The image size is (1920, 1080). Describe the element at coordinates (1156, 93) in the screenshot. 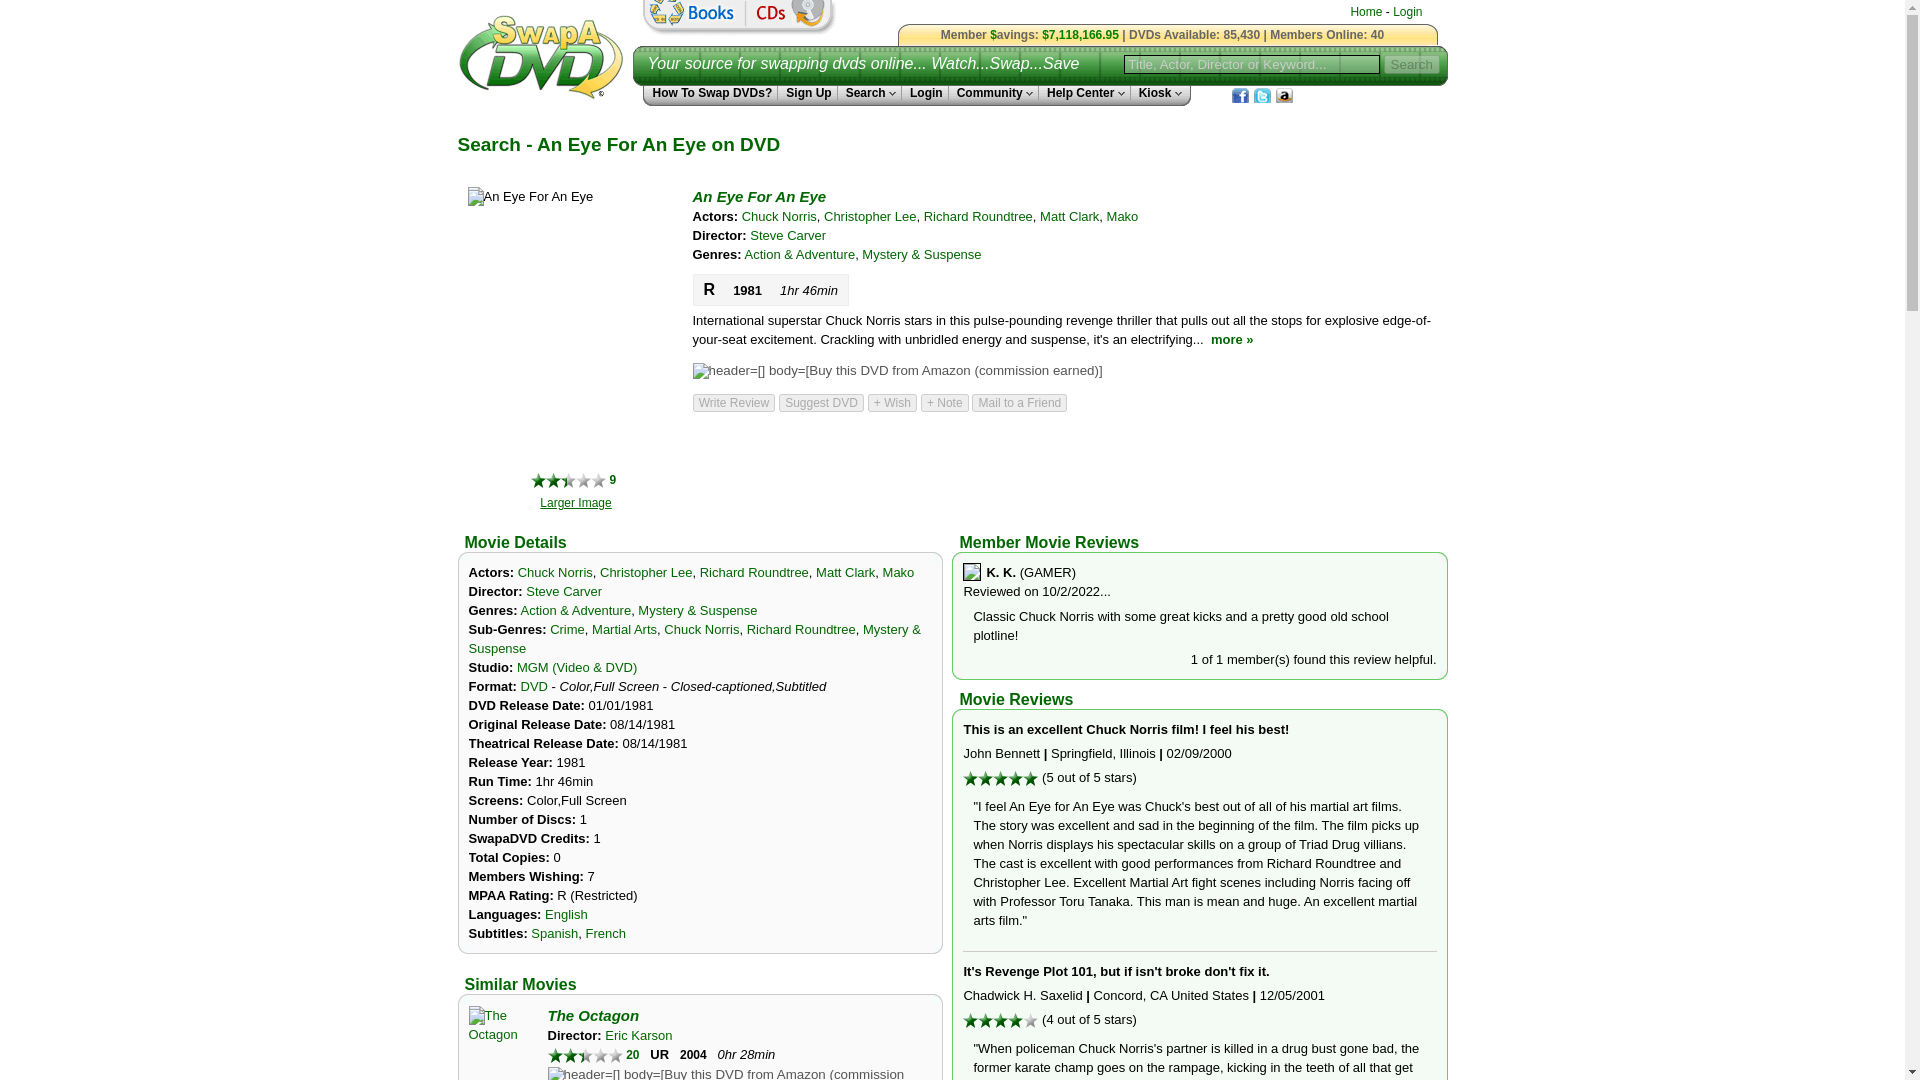

I see `Kiosk` at that location.